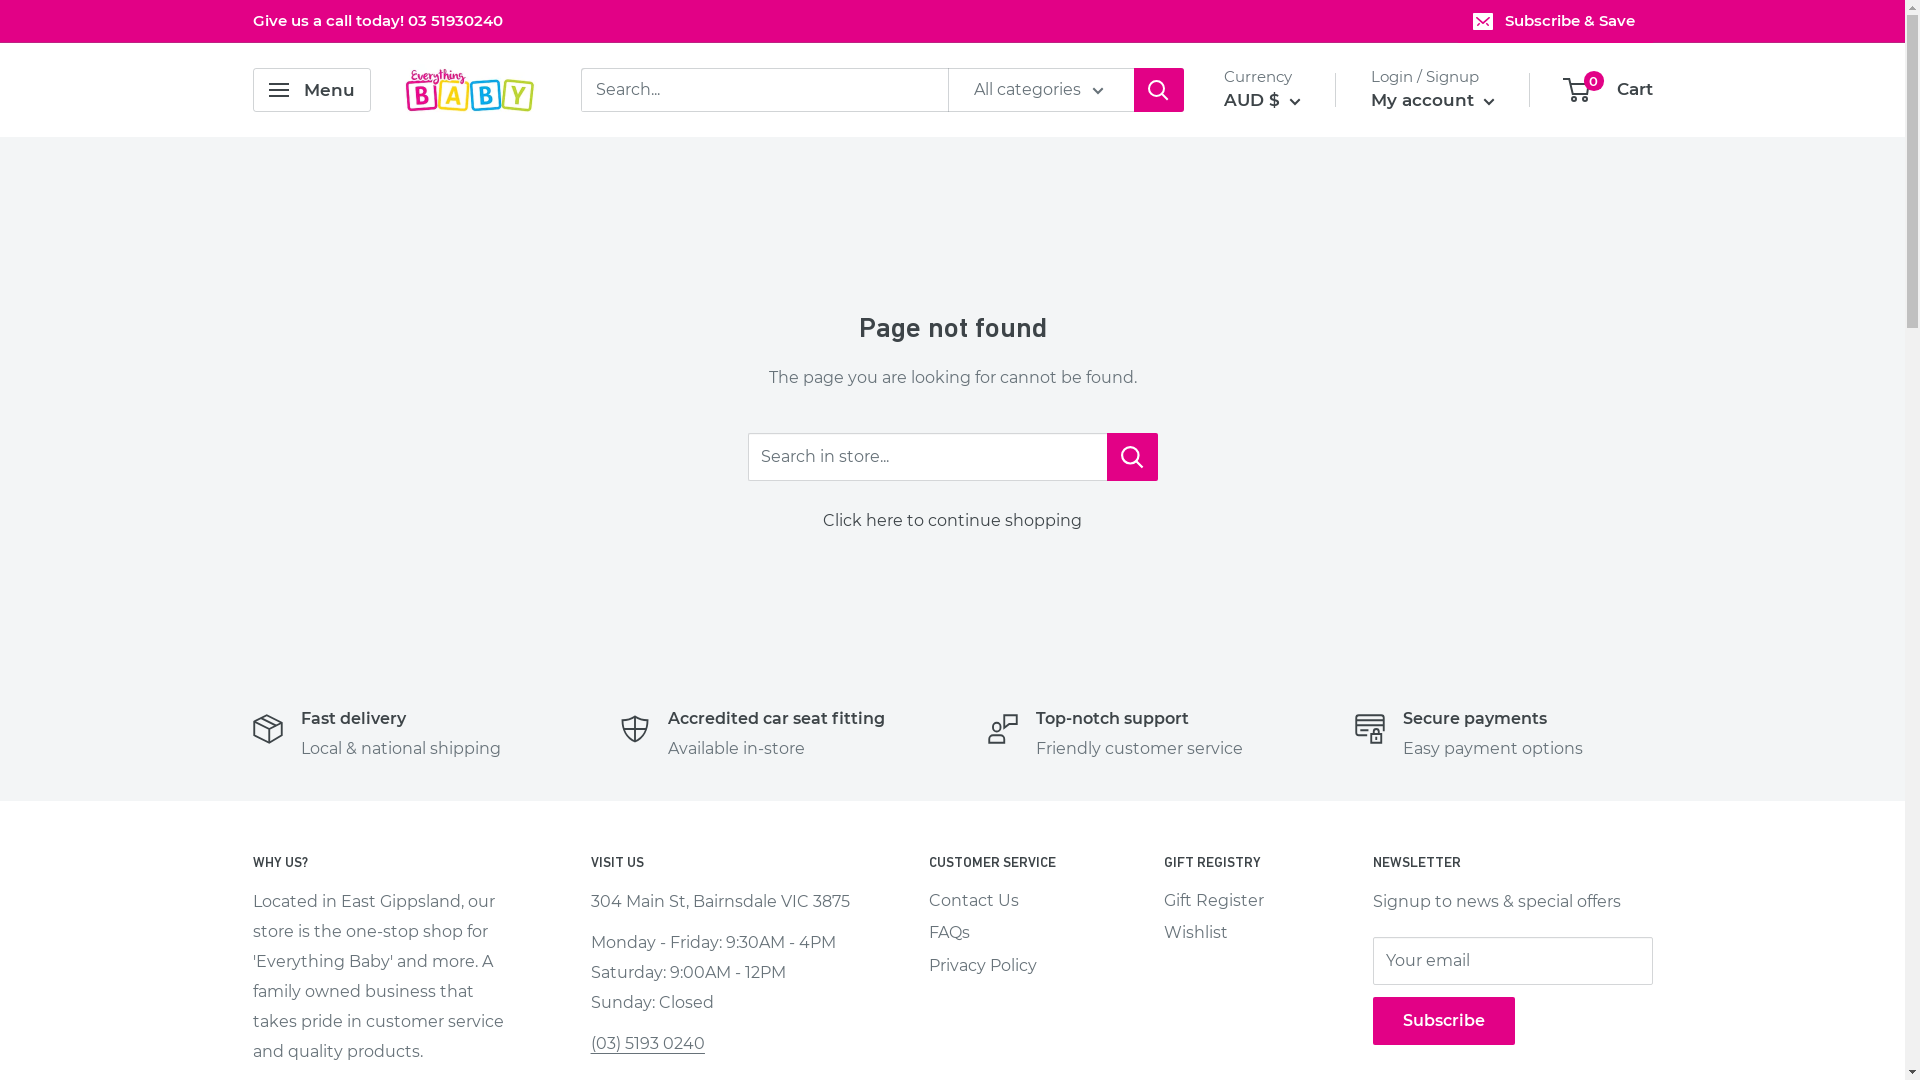  What do you see at coordinates (1293, 732) in the screenshot?
I see `BND` at bounding box center [1293, 732].